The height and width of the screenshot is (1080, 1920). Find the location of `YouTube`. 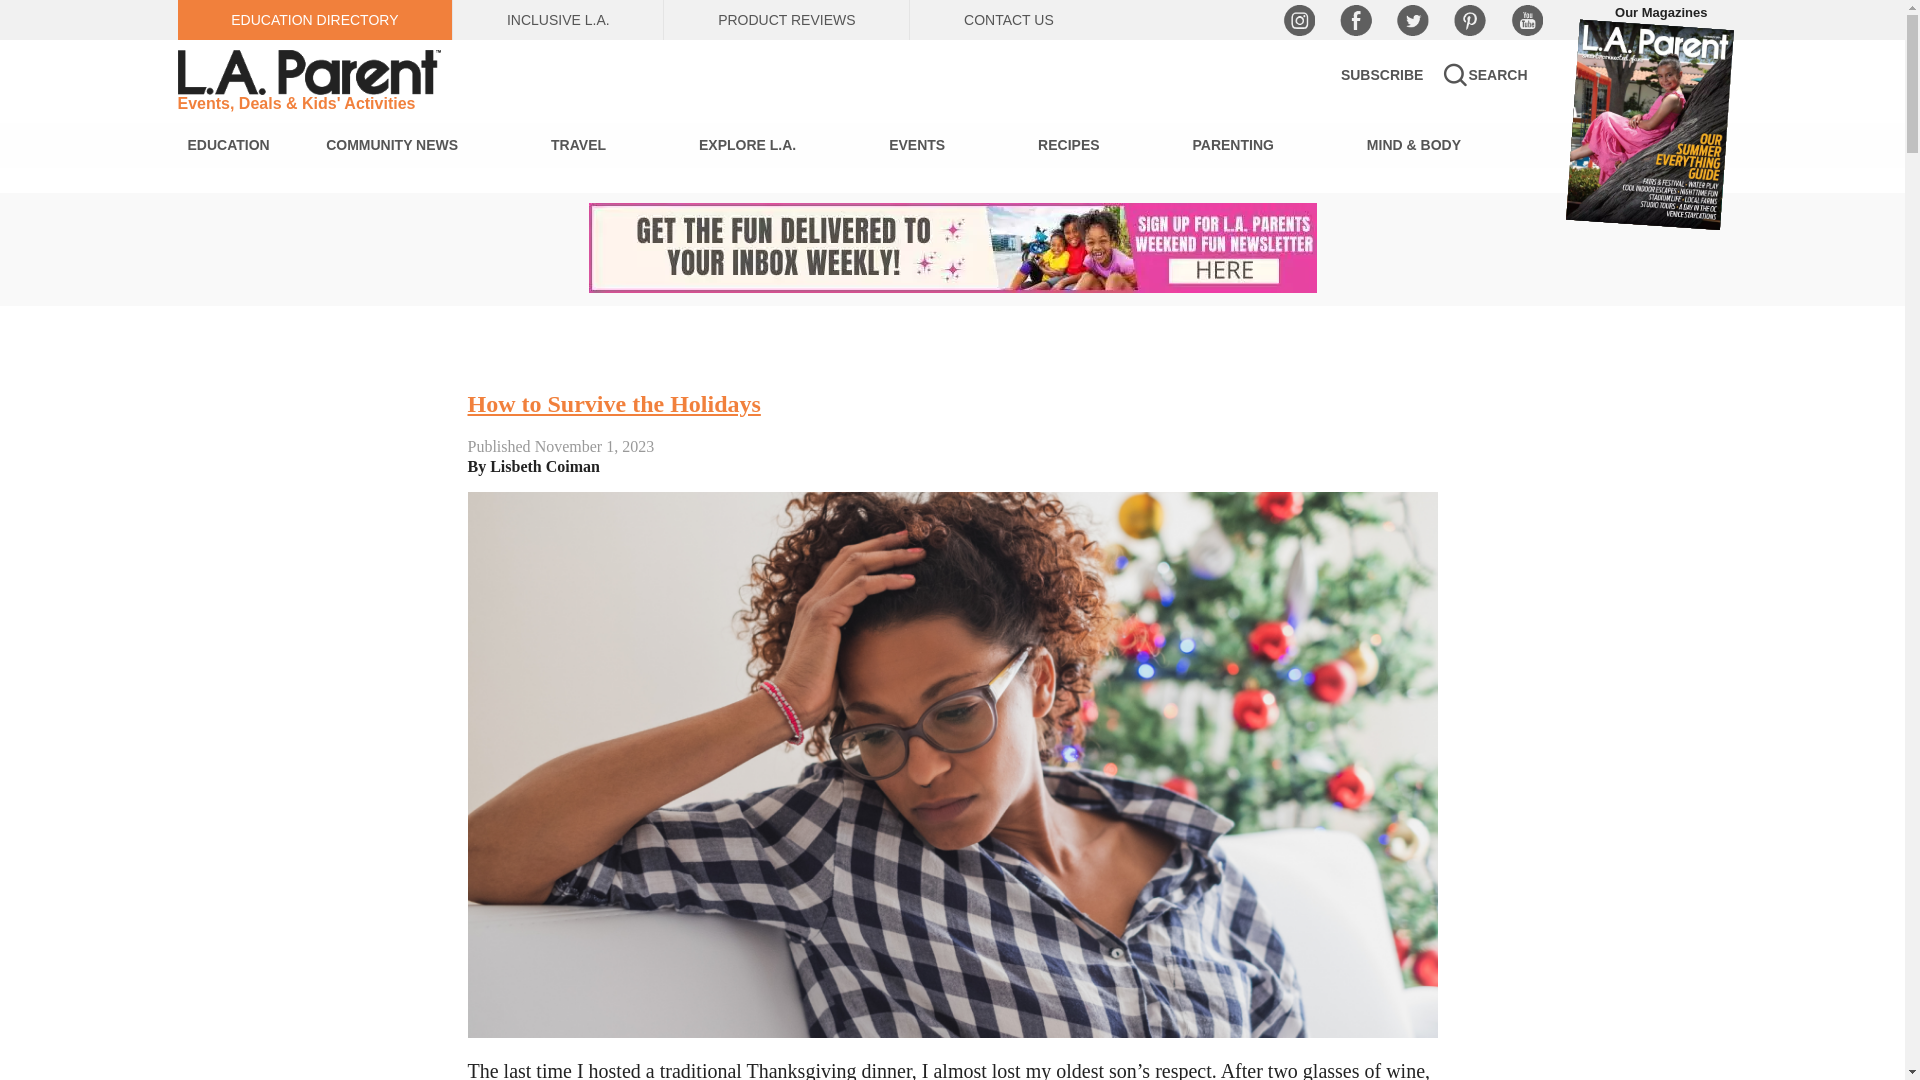

YouTube is located at coordinates (1525, 20).